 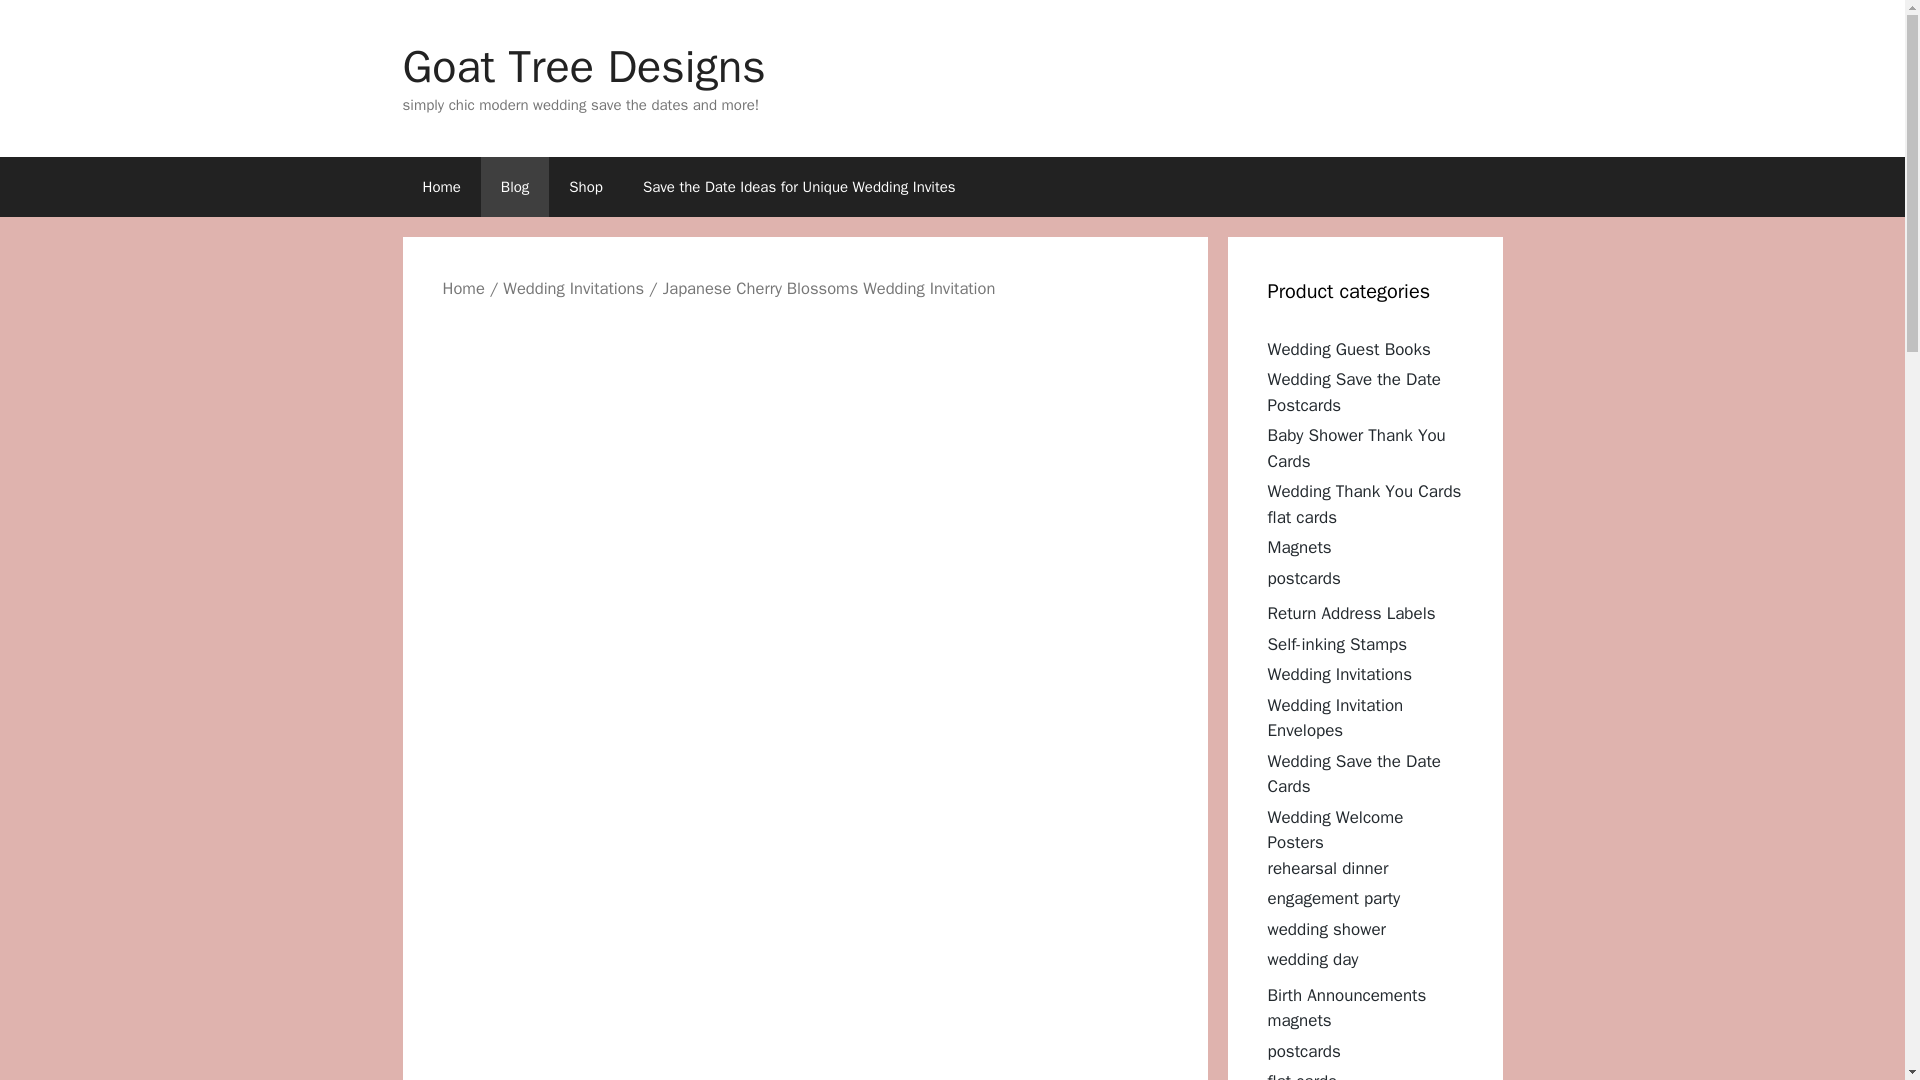 What do you see at coordinates (1340, 674) in the screenshot?
I see `Wedding Invitations` at bounding box center [1340, 674].